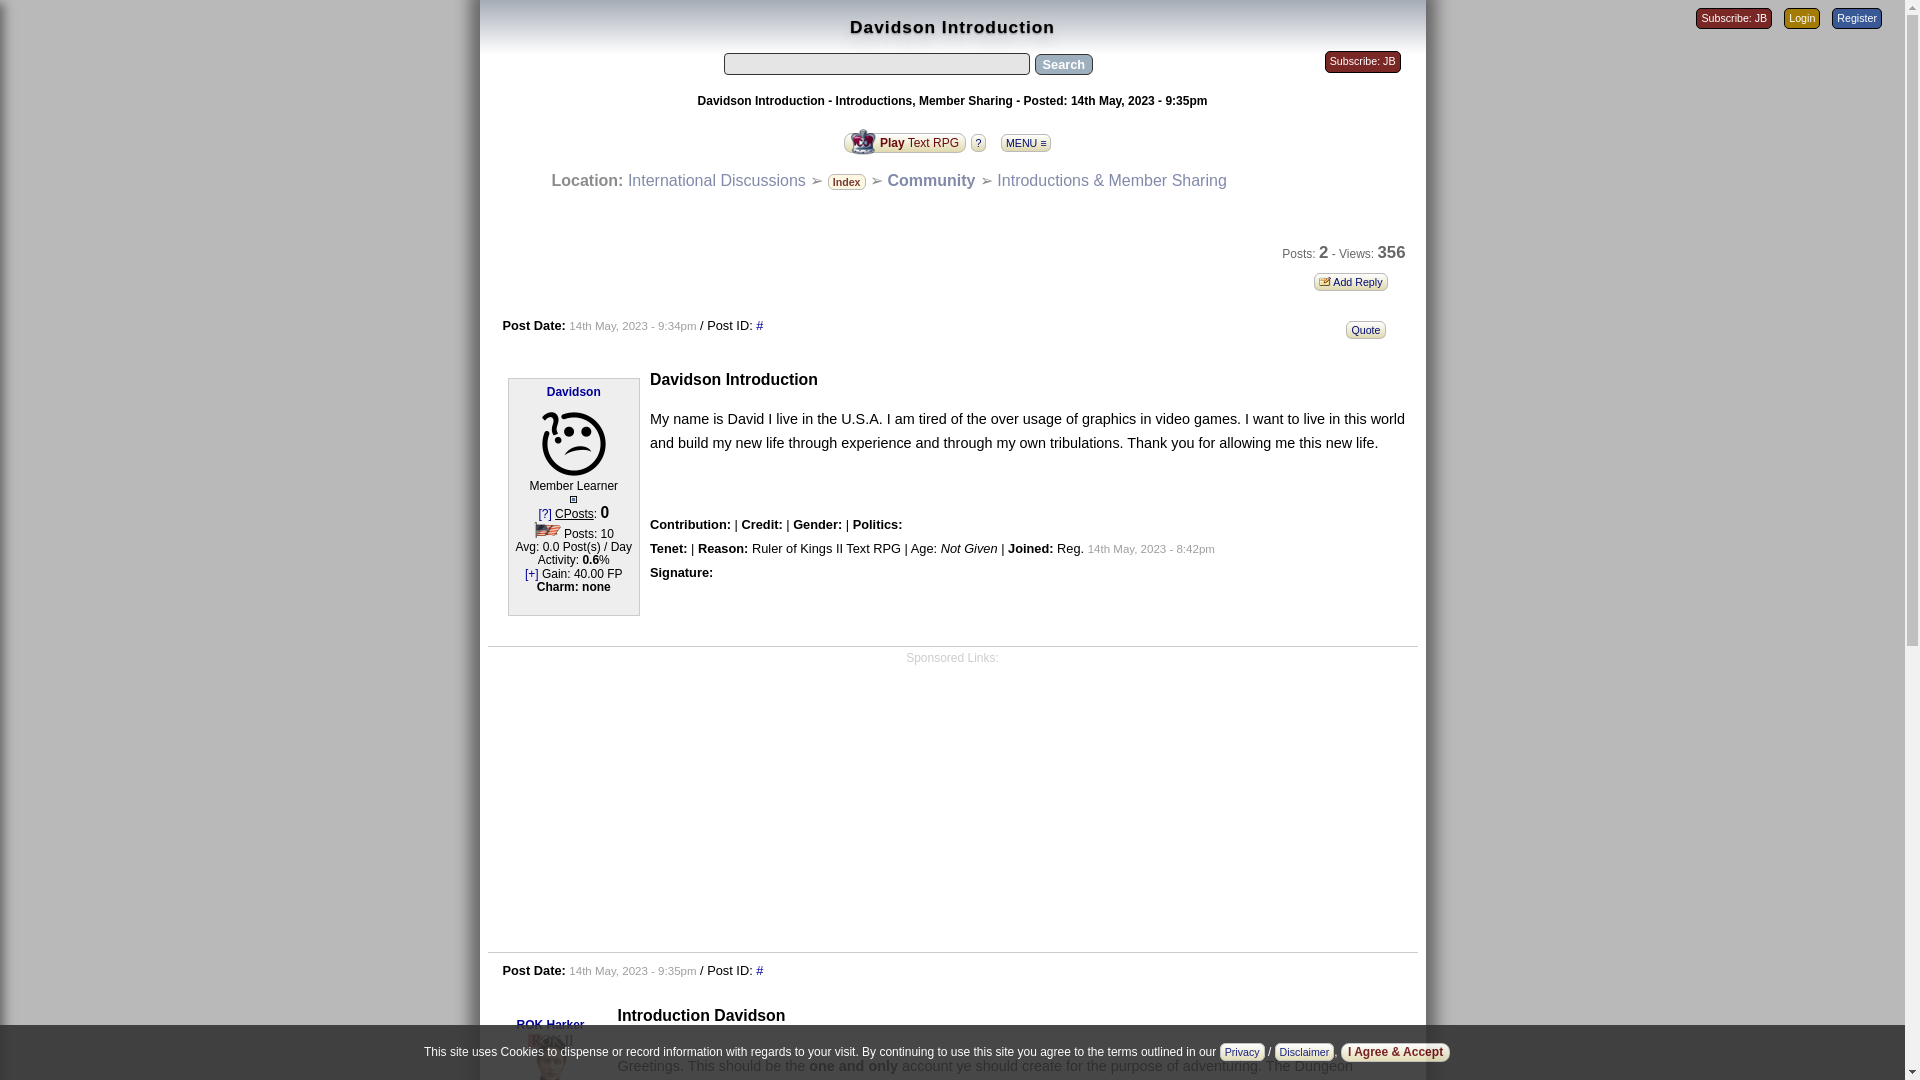 Image resolution: width=1920 pixels, height=1080 pixels. I want to click on Index, so click(846, 180).